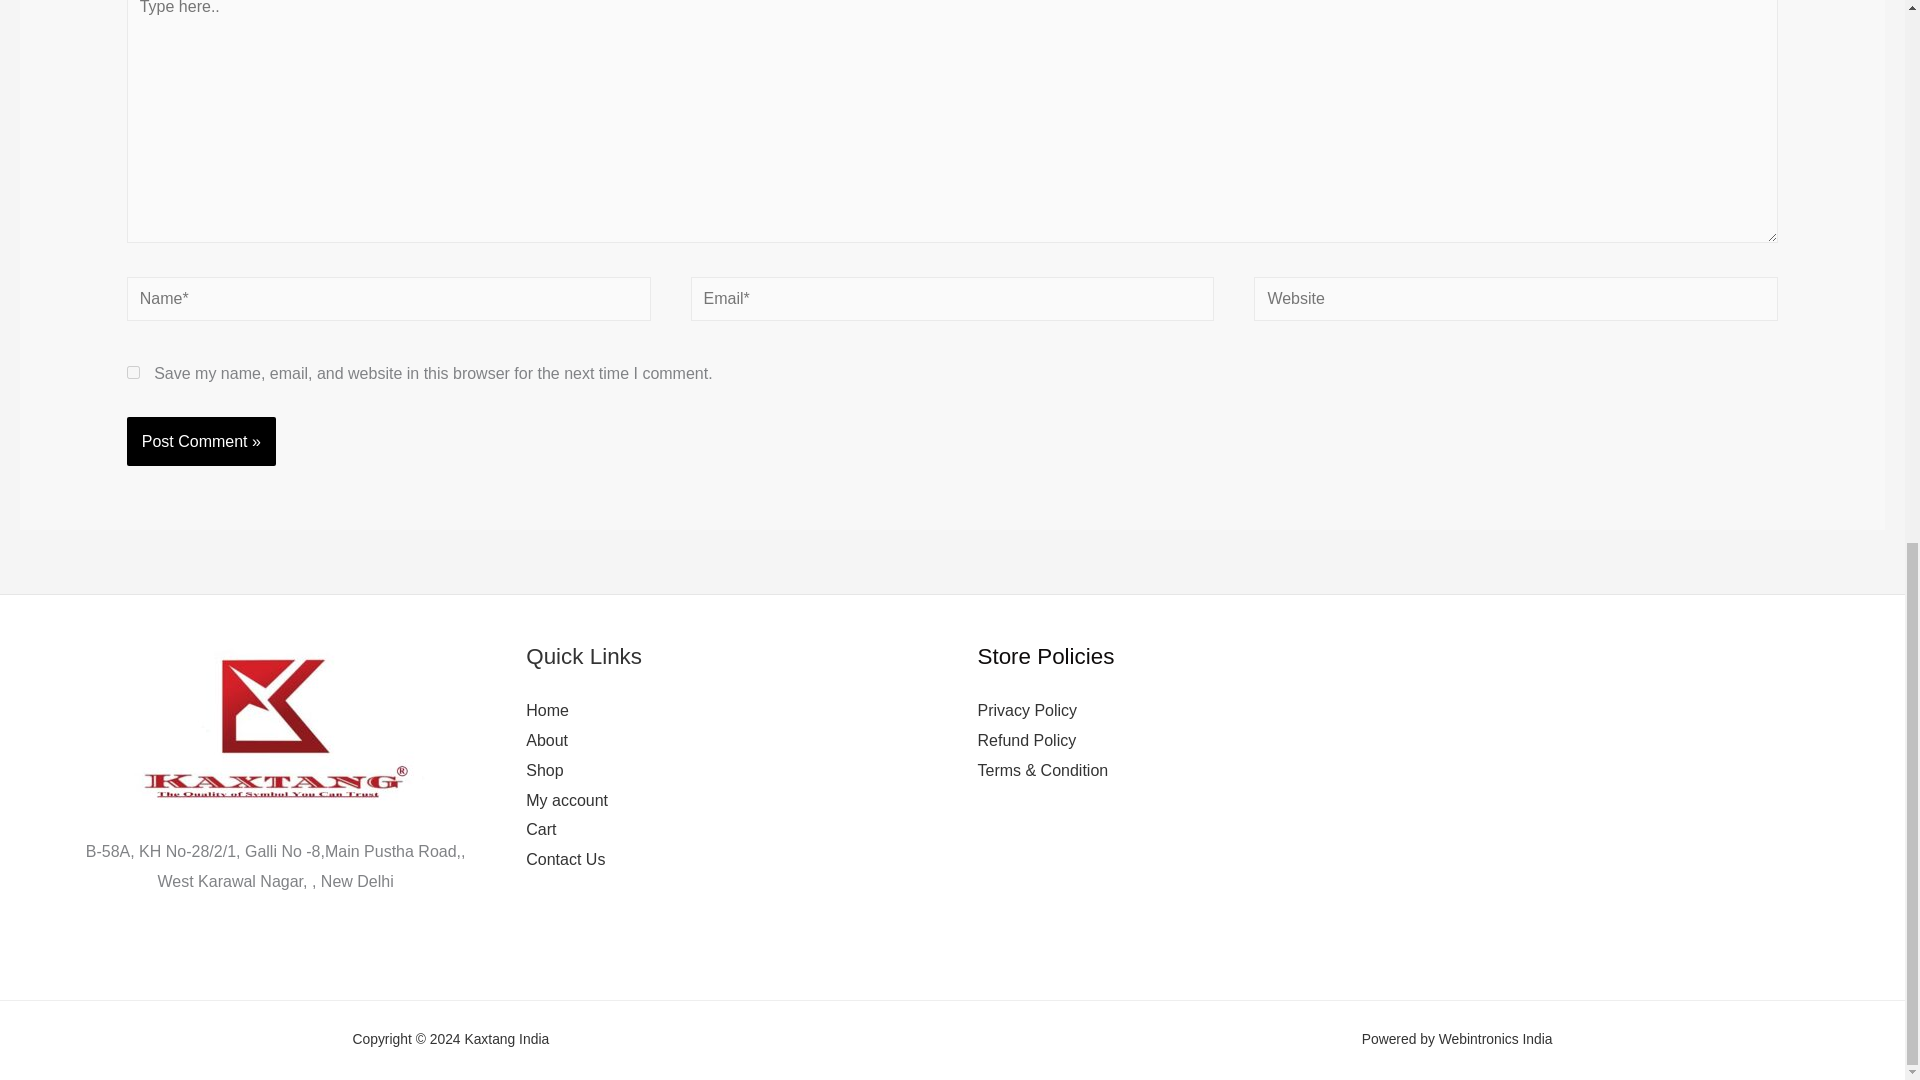 The image size is (1920, 1080). Describe the element at coordinates (567, 800) in the screenshot. I see `My account` at that location.